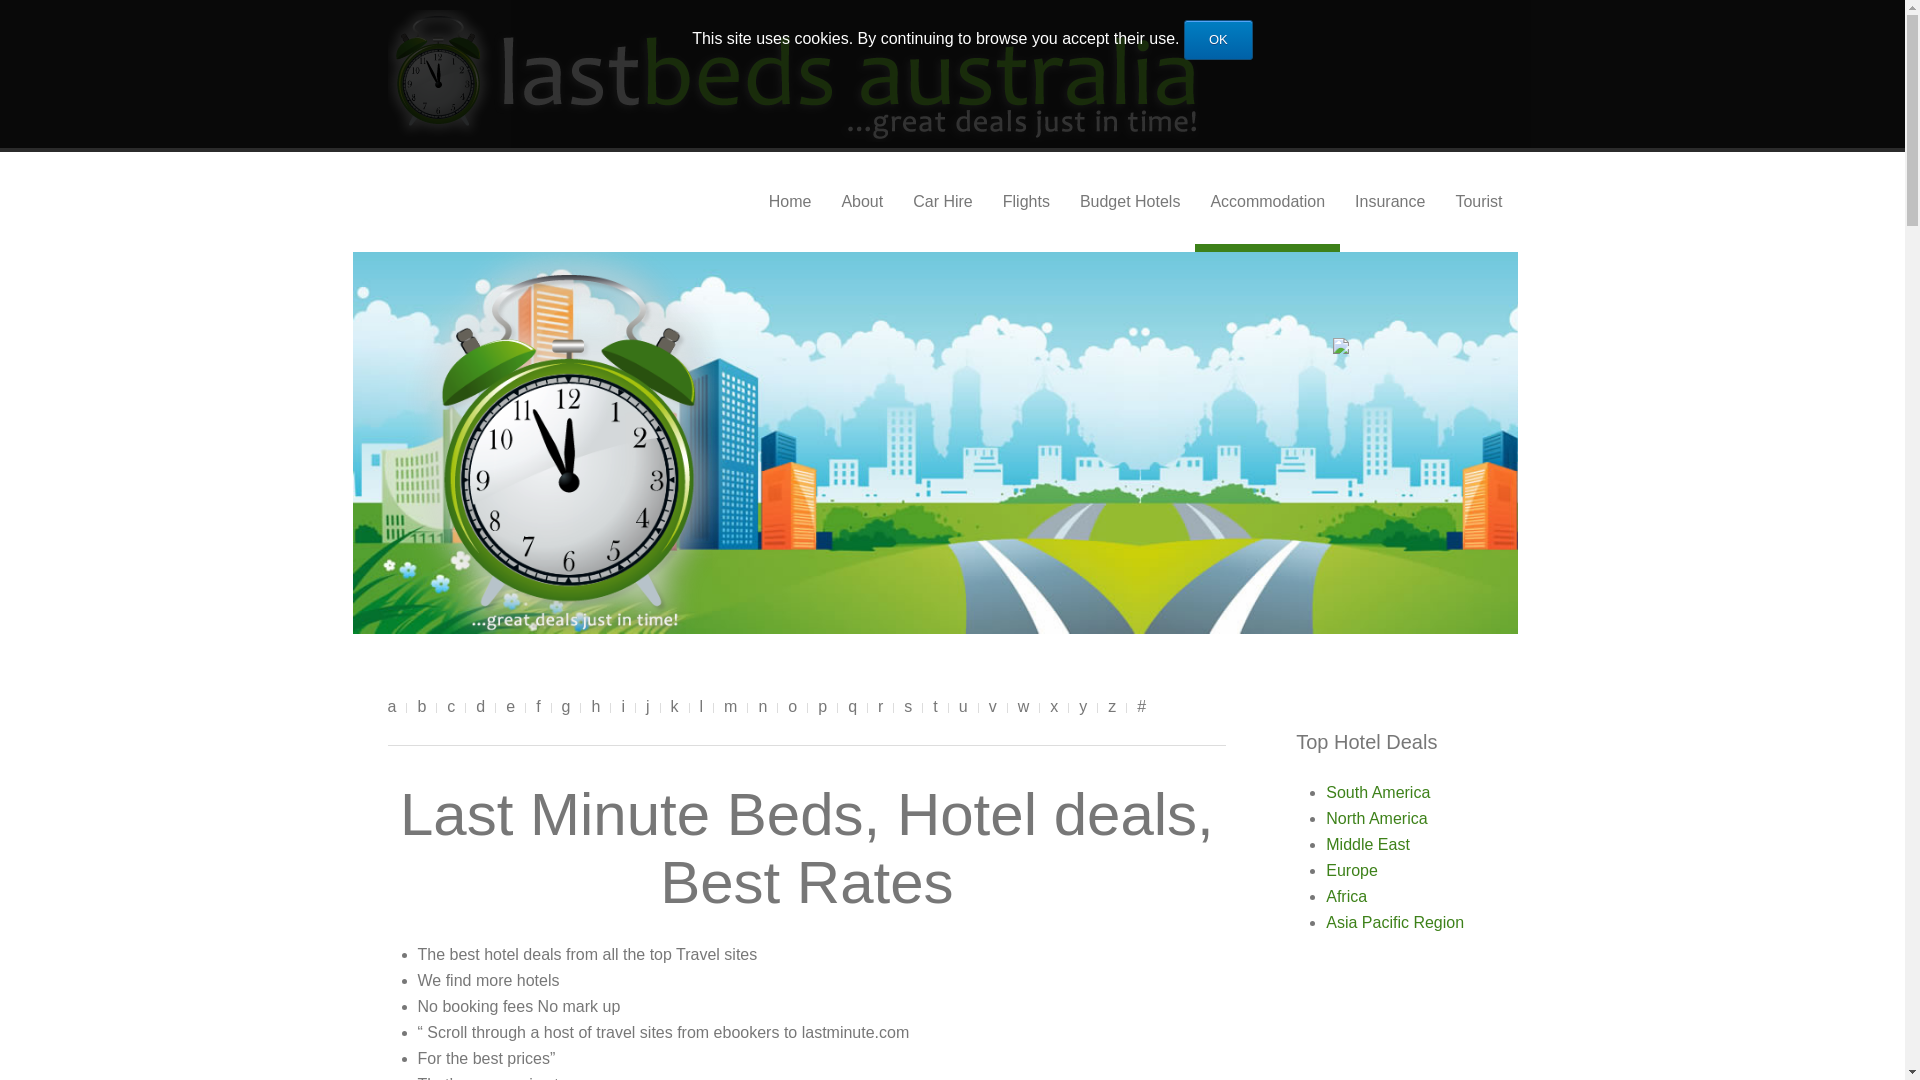 The width and height of the screenshot is (1920, 1080). What do you see at coordinates (1218, 40) in the screenshot?
I see `OK` at bounding box center [1218, 40].